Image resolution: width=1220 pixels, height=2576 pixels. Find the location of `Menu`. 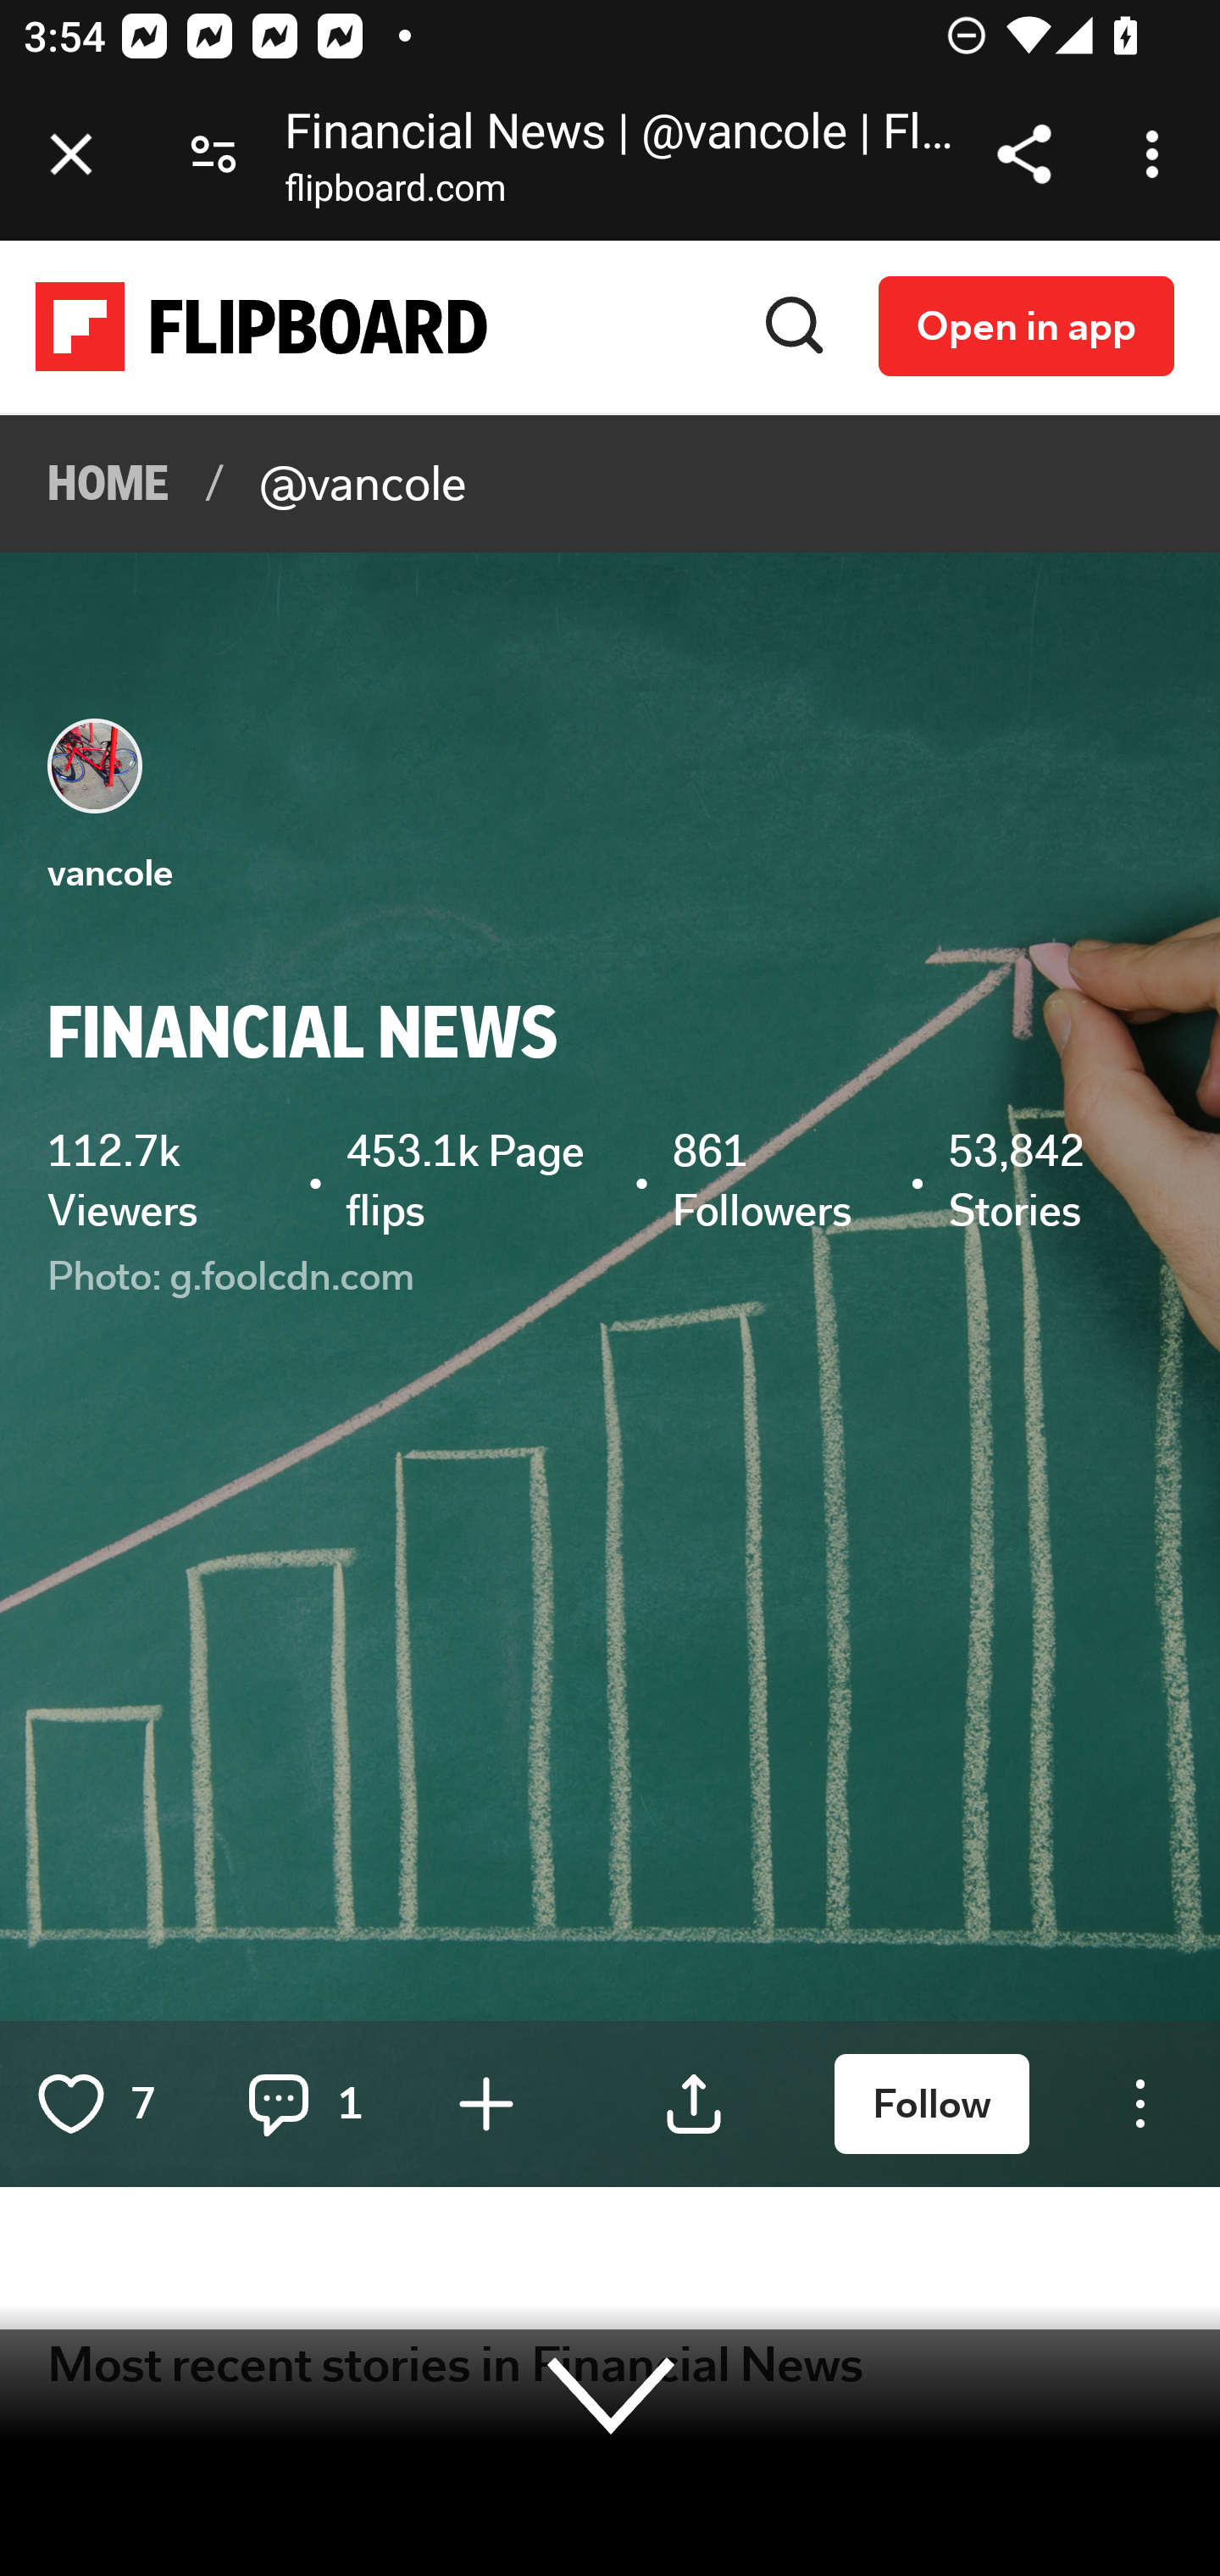

Menu is located at coordinates (1140, 2103).